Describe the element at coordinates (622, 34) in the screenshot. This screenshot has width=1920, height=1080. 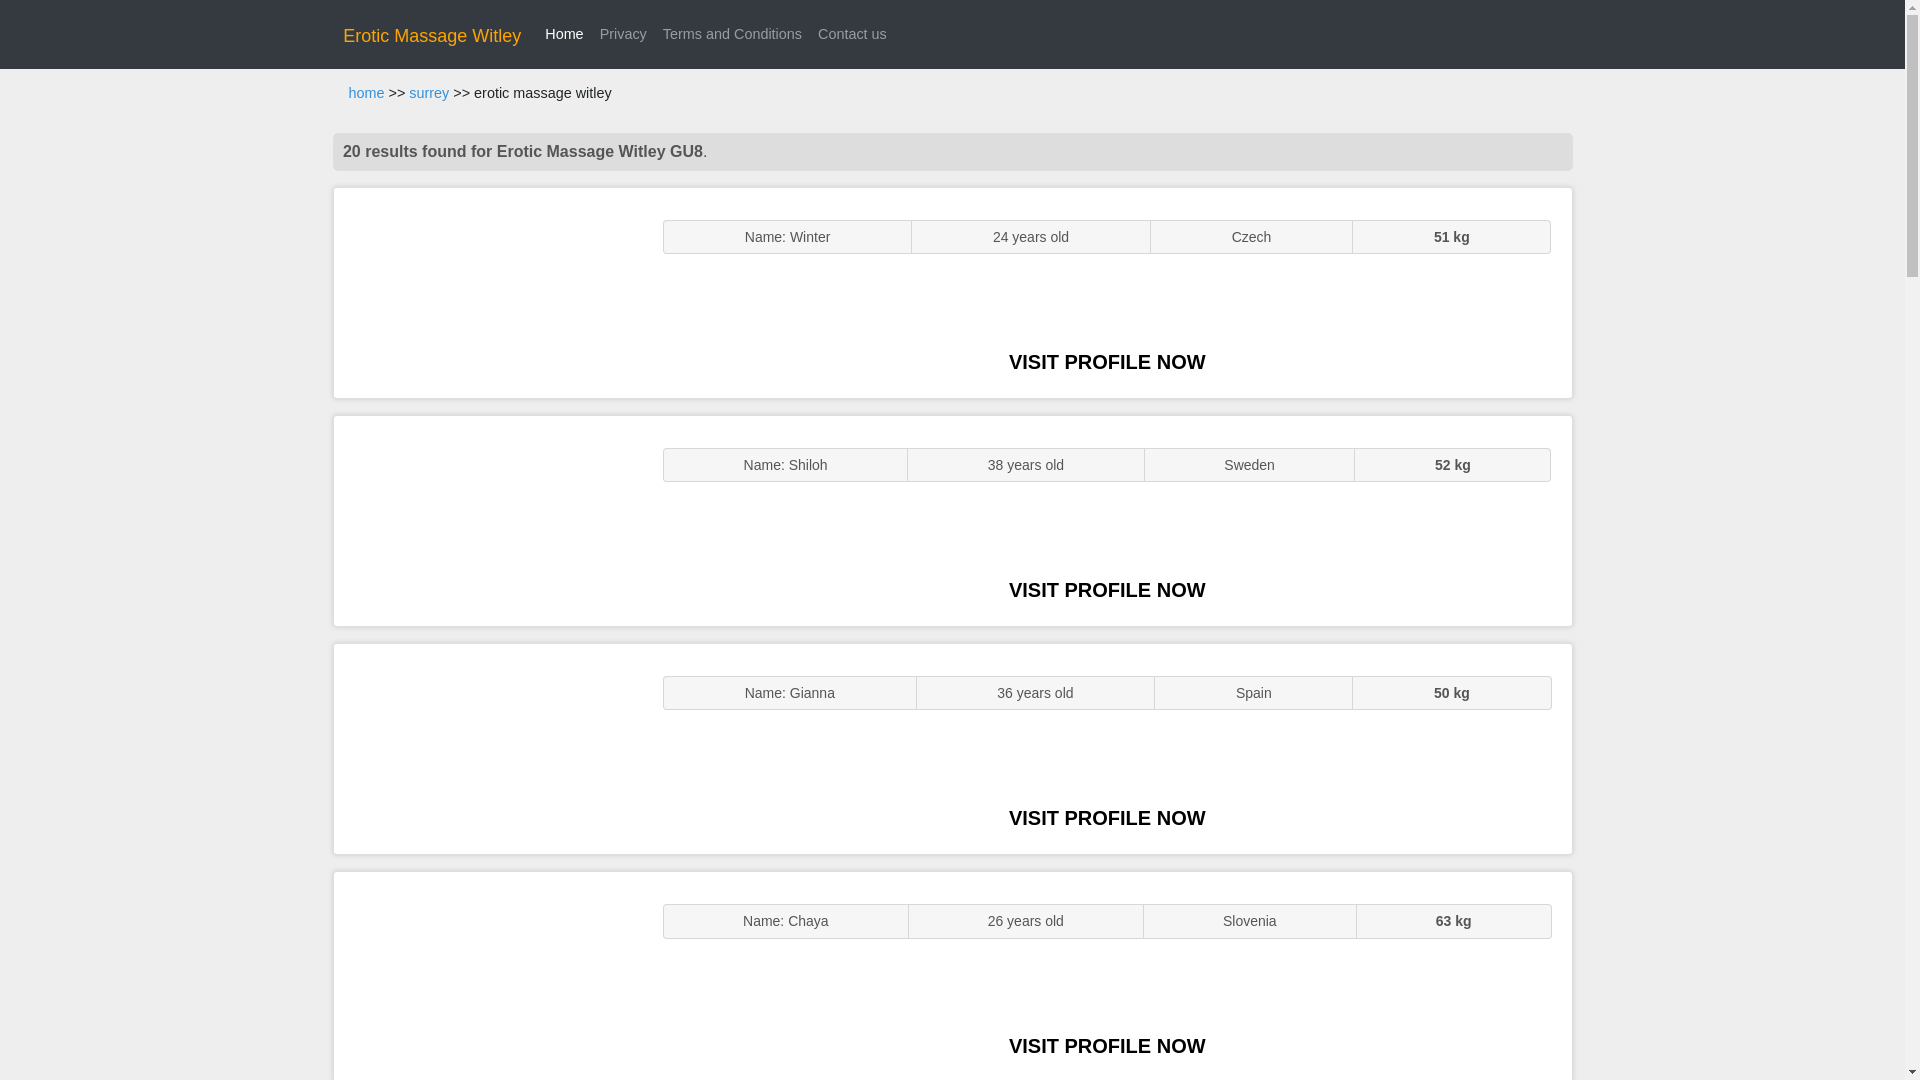
I see `Privacy` at that location.